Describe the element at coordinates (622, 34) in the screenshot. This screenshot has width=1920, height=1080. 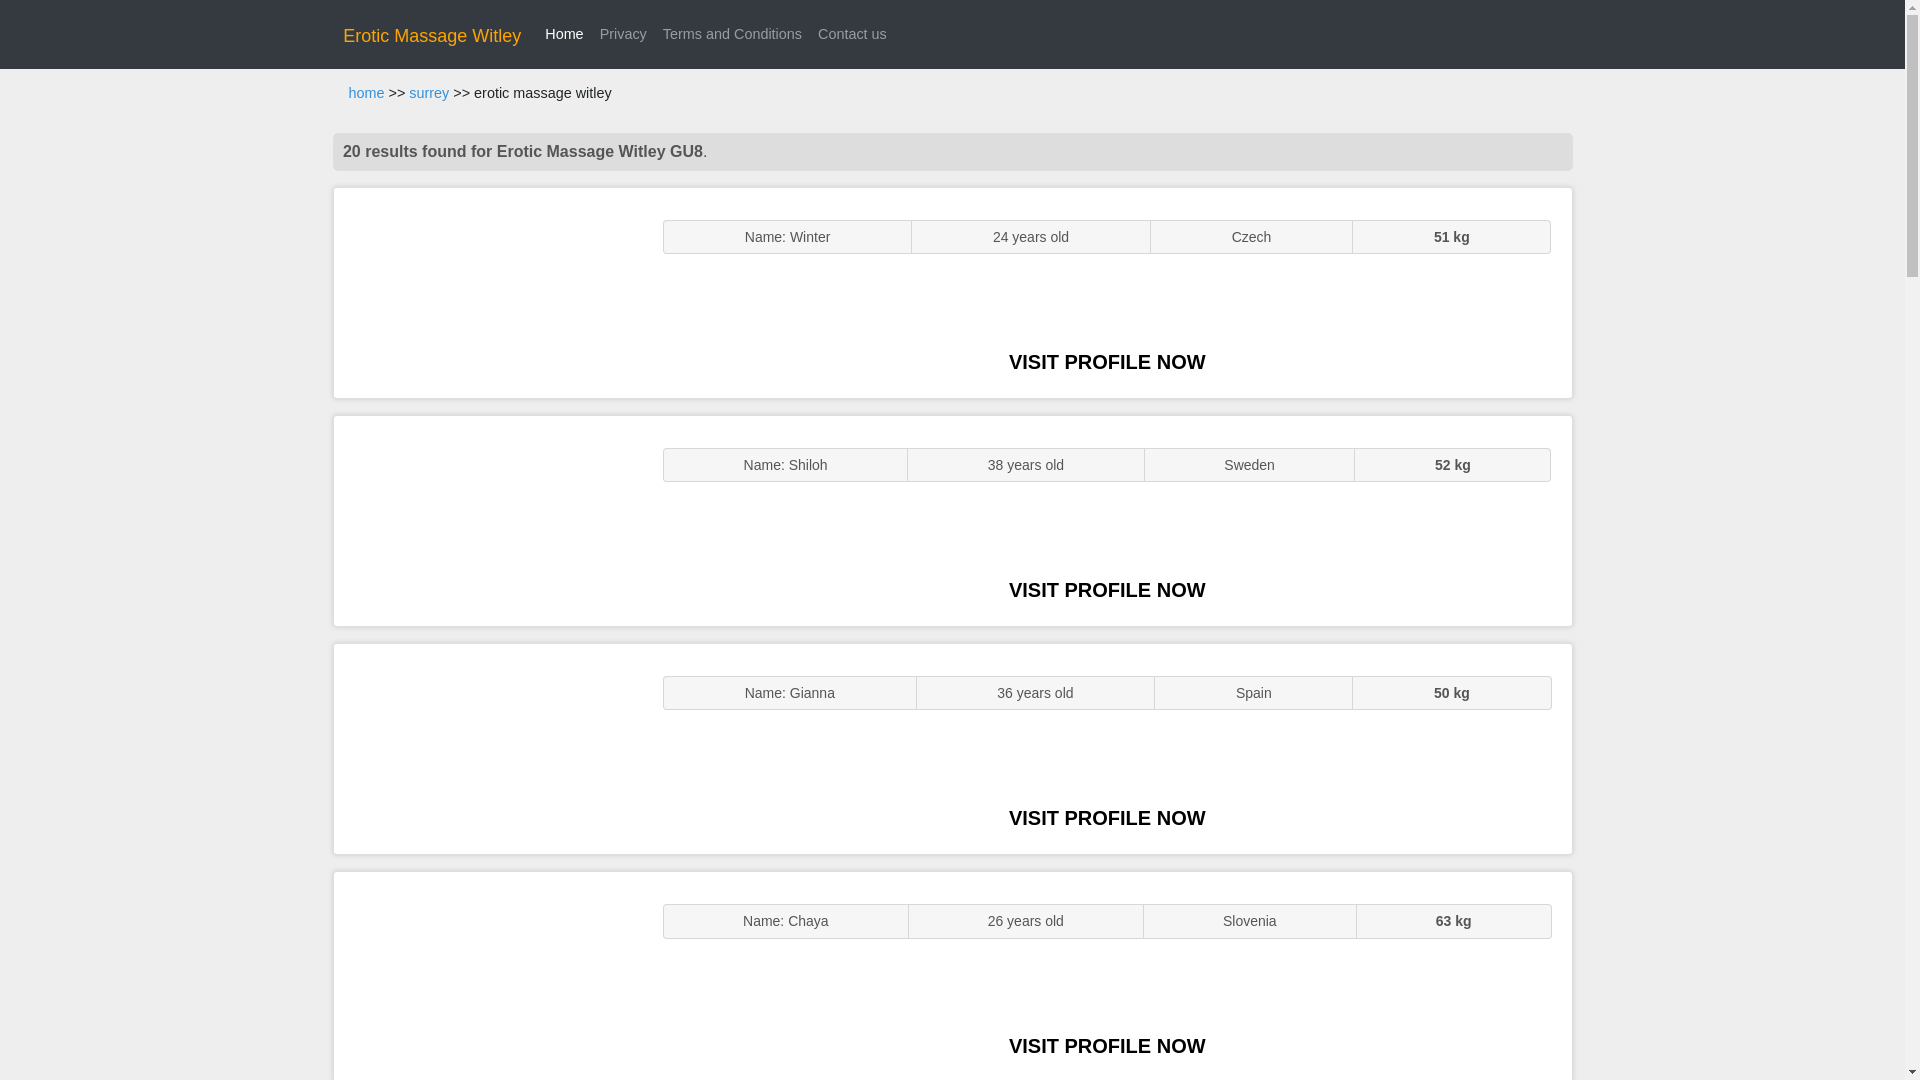
I see `Privacy` at that location.